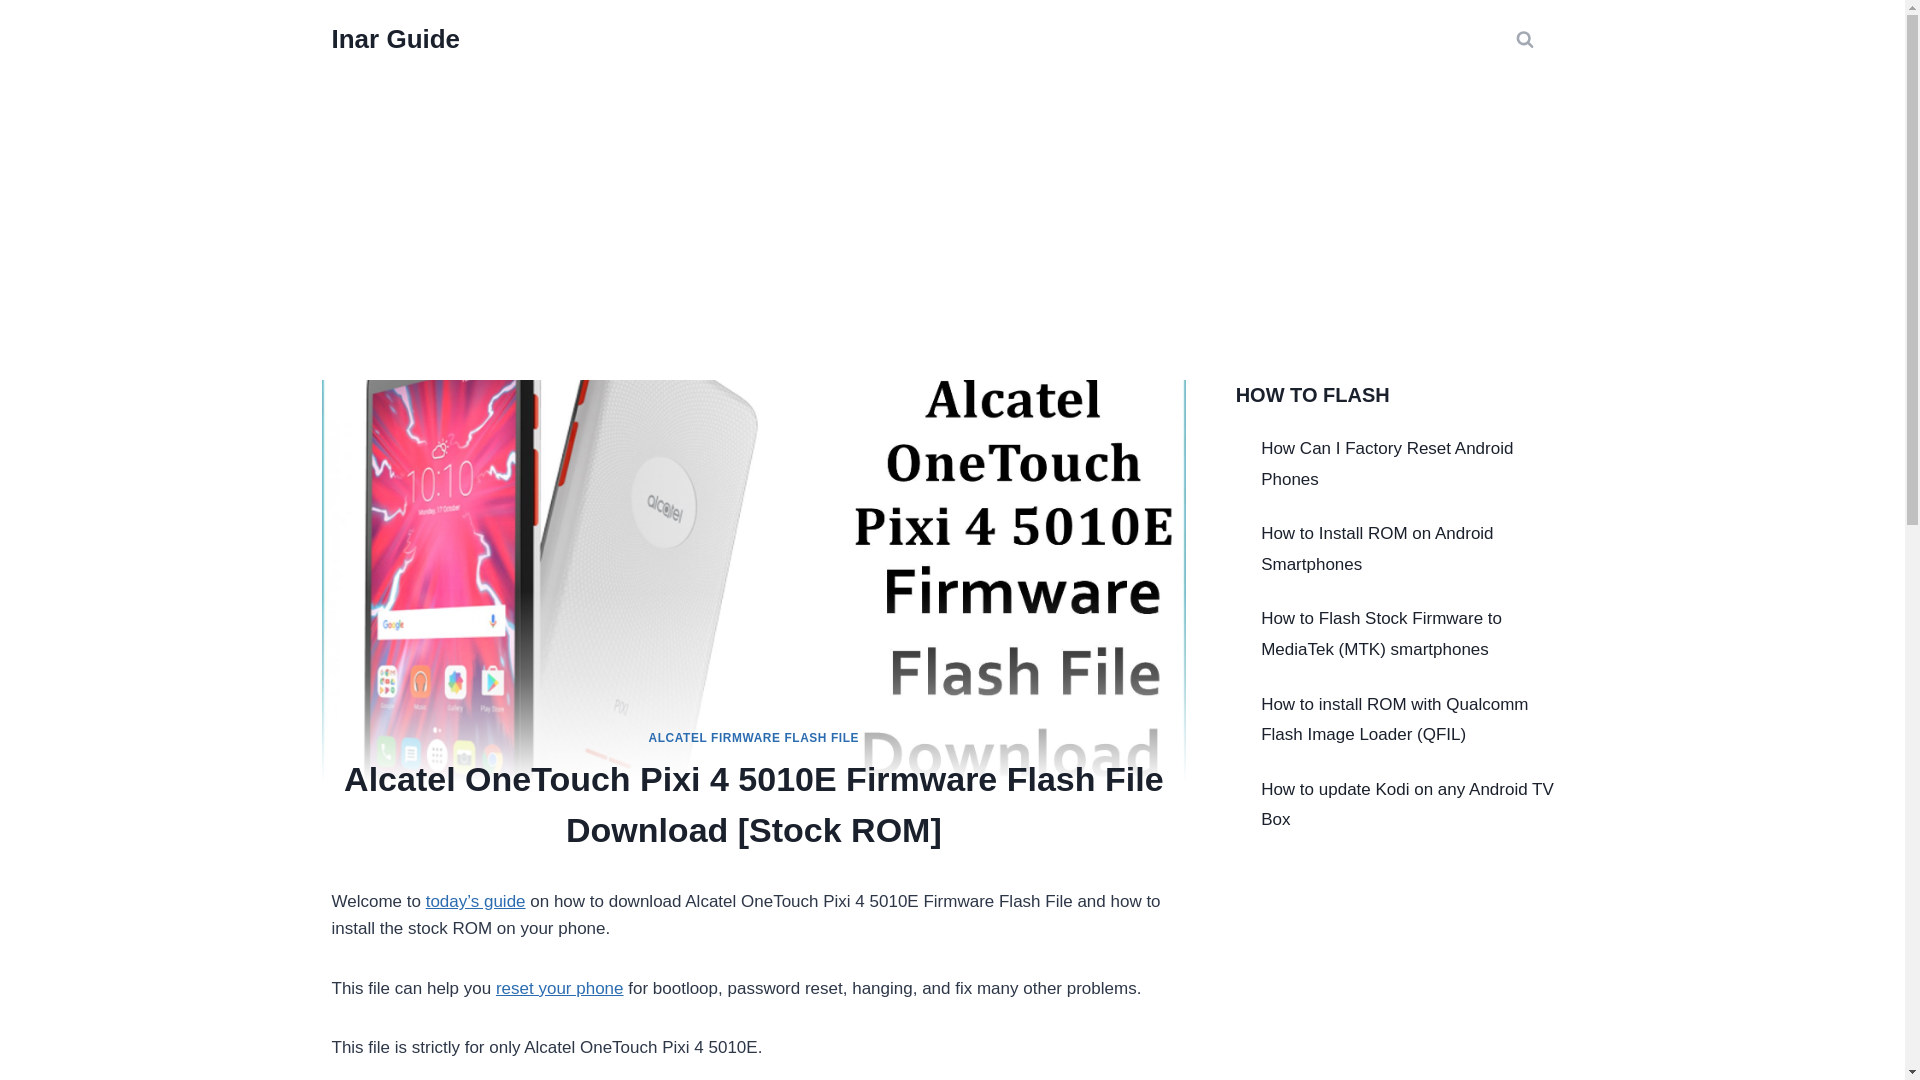  I want to click on reset your phone, so click(560, 988).